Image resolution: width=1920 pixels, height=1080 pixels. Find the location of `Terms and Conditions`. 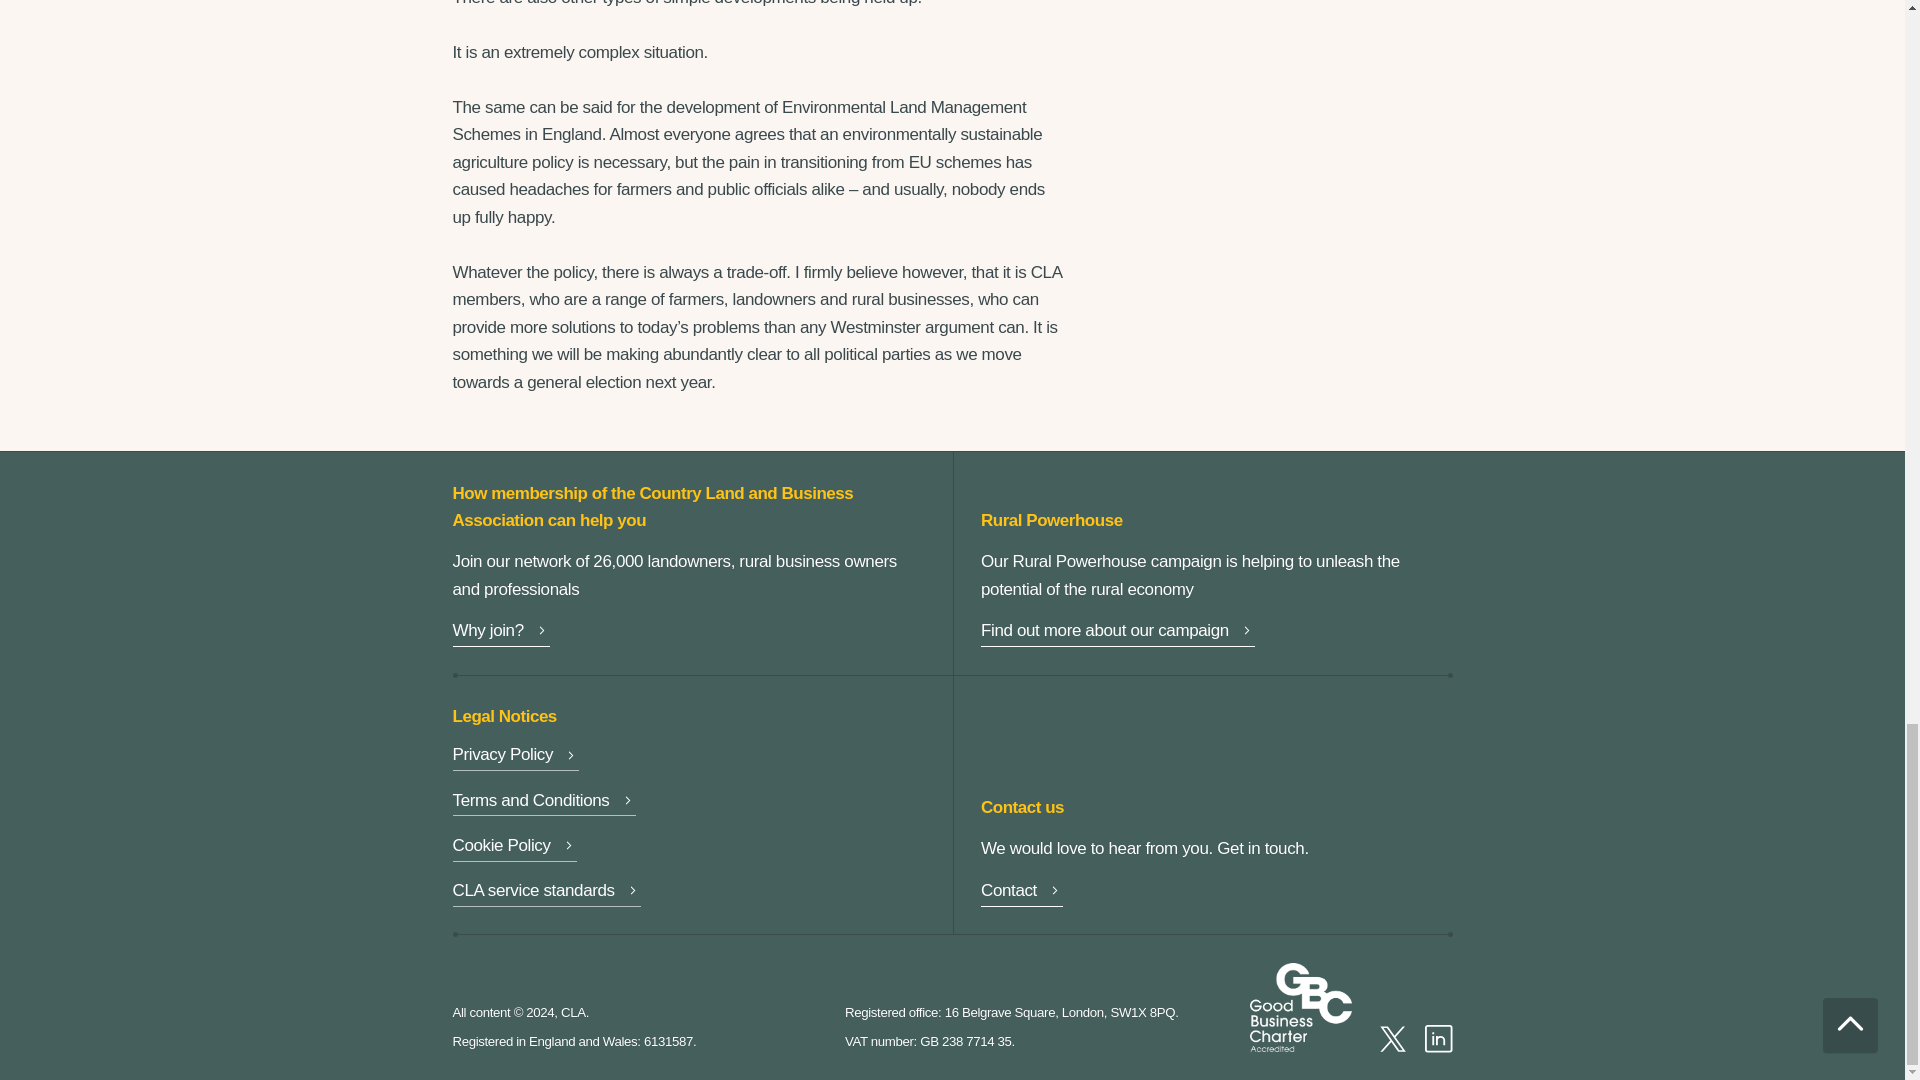

Terms and Conditions is located at coordinates (543, 802).